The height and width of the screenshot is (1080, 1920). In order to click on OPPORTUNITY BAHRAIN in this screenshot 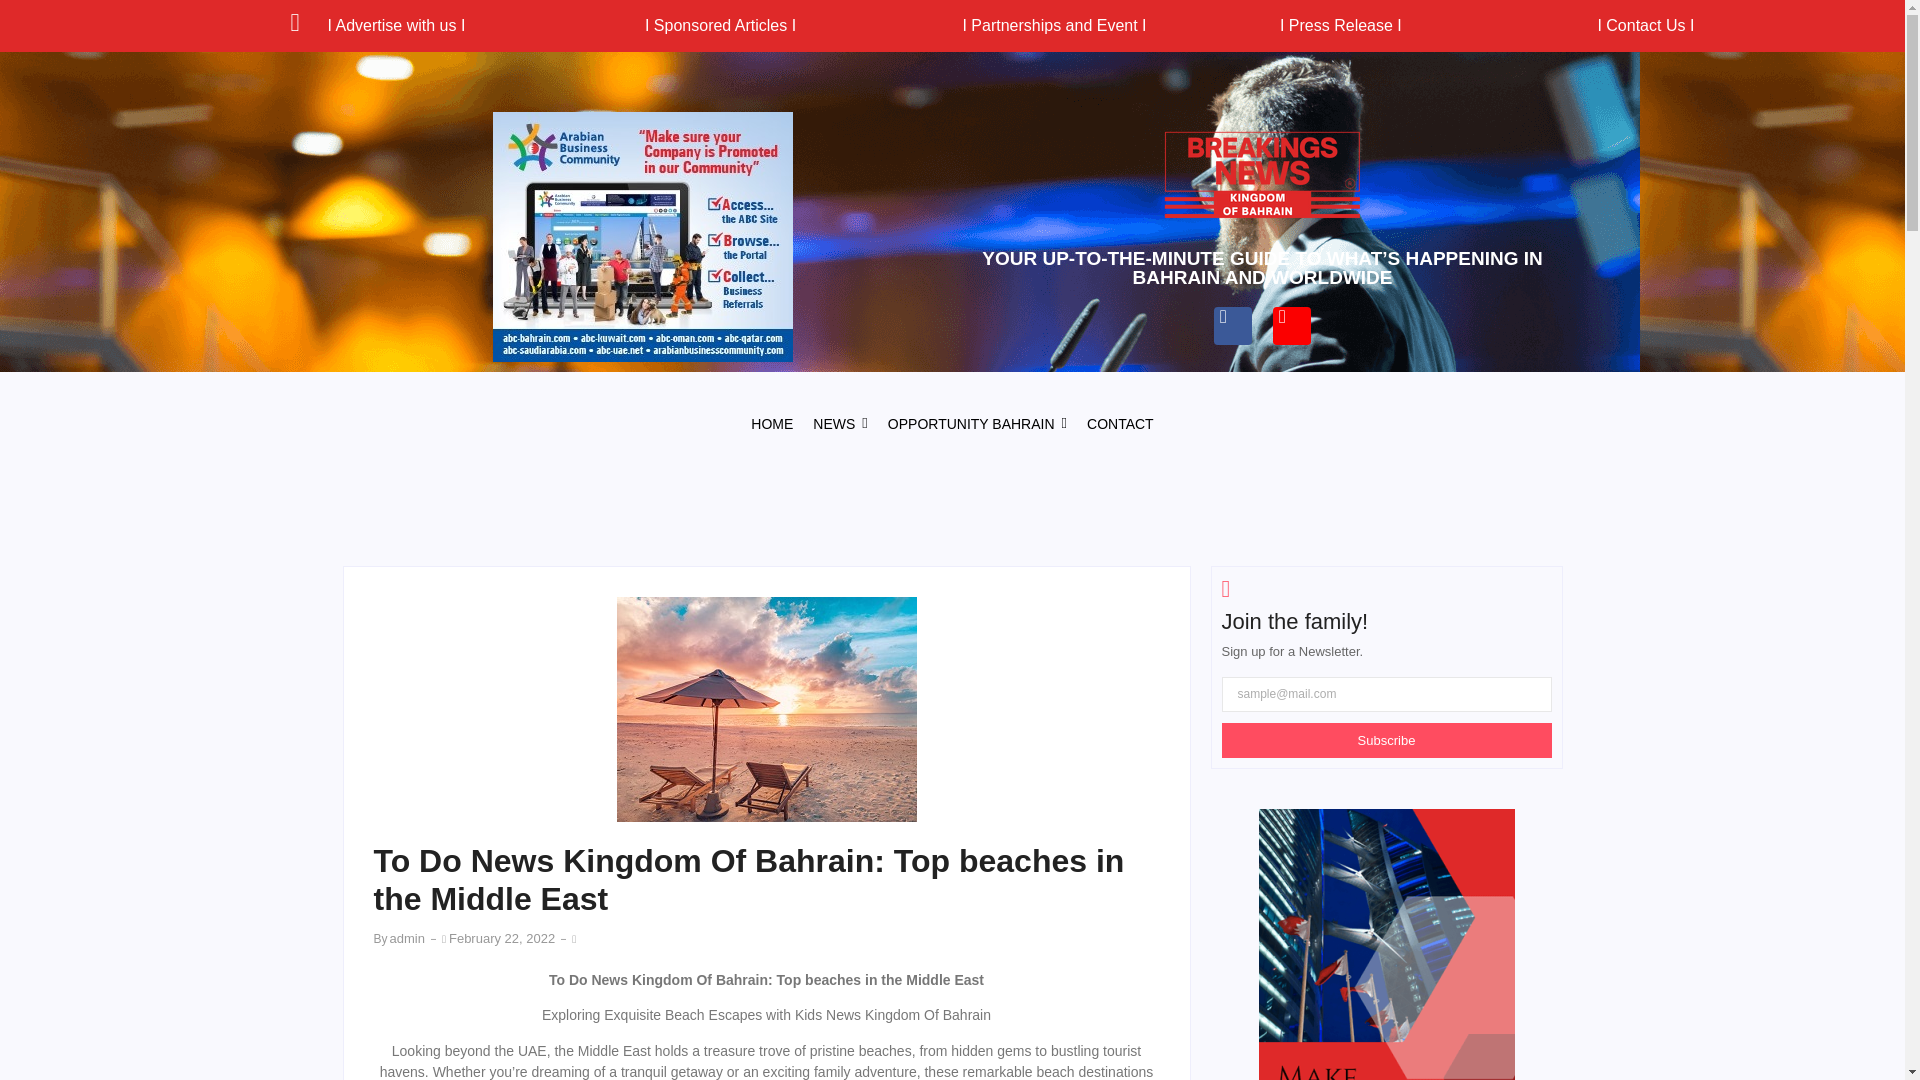, I will do `click(977, 424)`.